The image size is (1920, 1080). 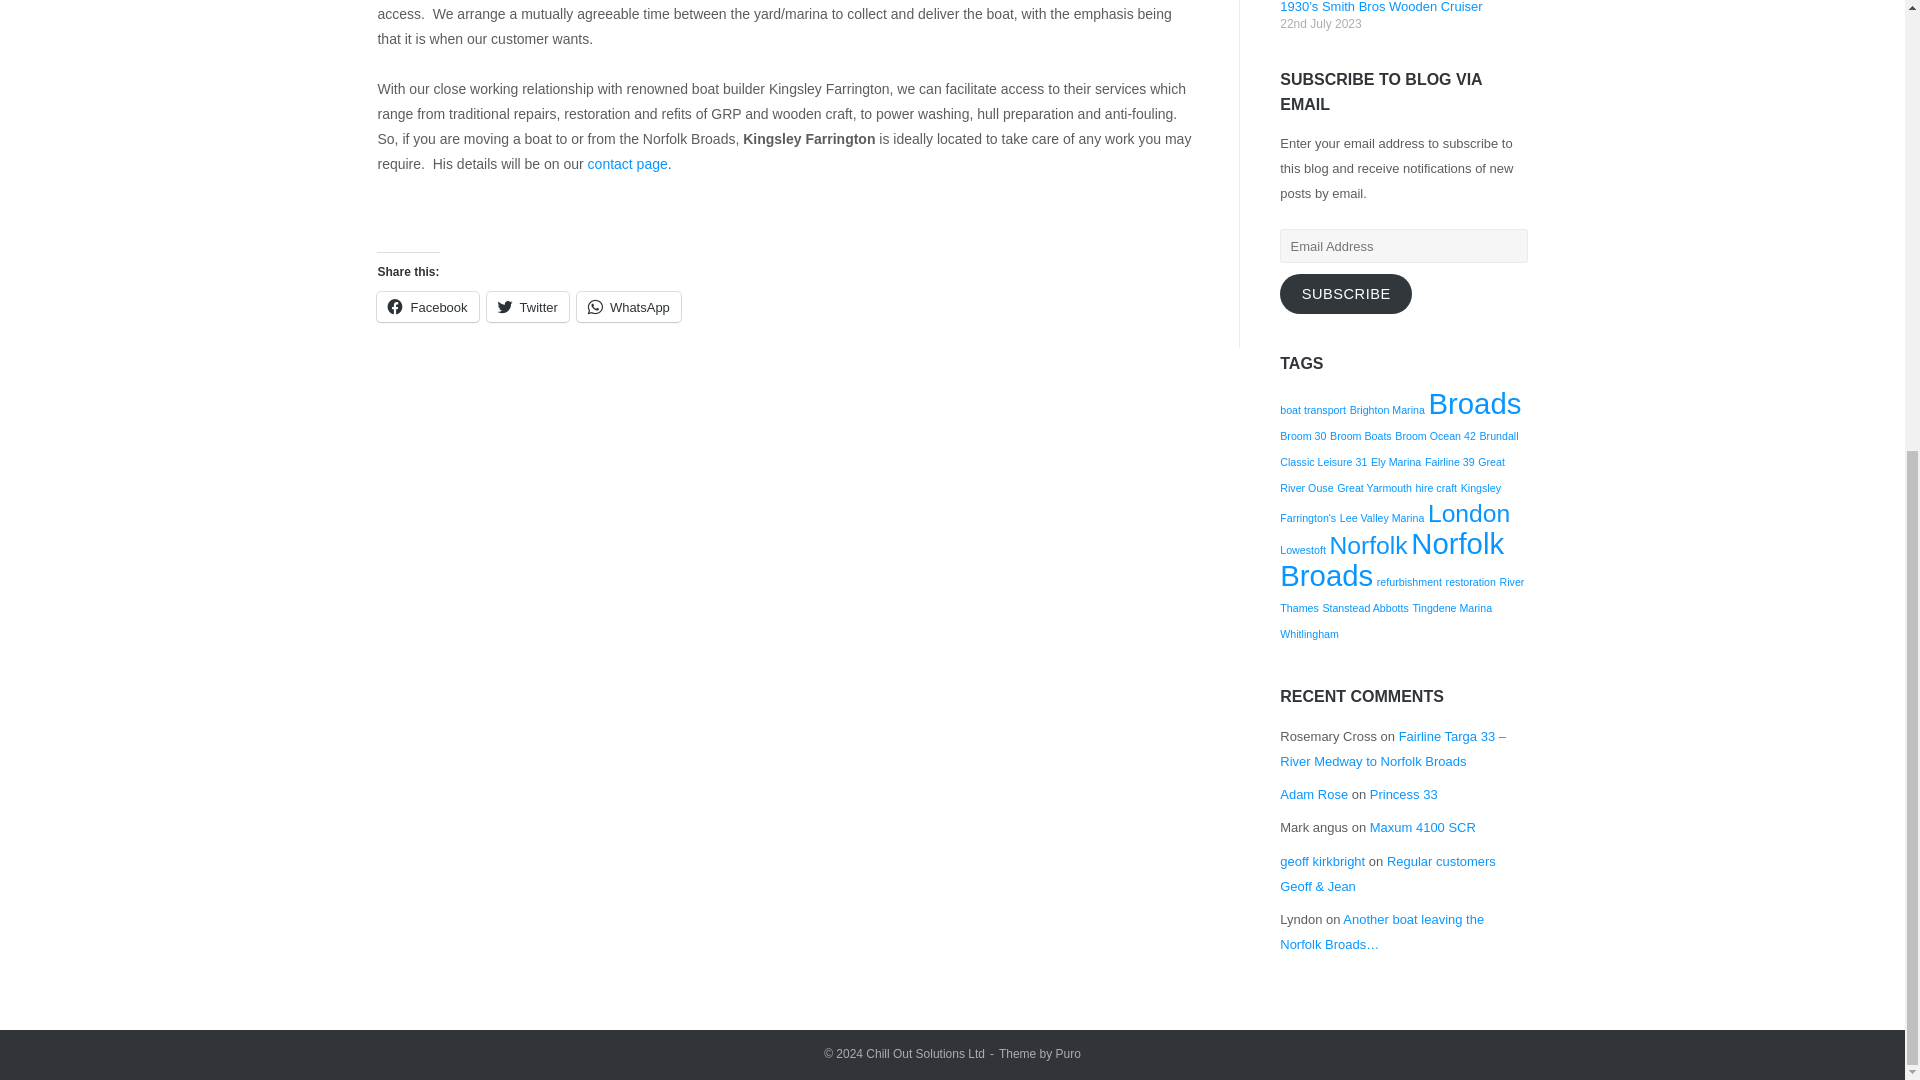 I want to click on Twitter, so click(x=528, y=306).